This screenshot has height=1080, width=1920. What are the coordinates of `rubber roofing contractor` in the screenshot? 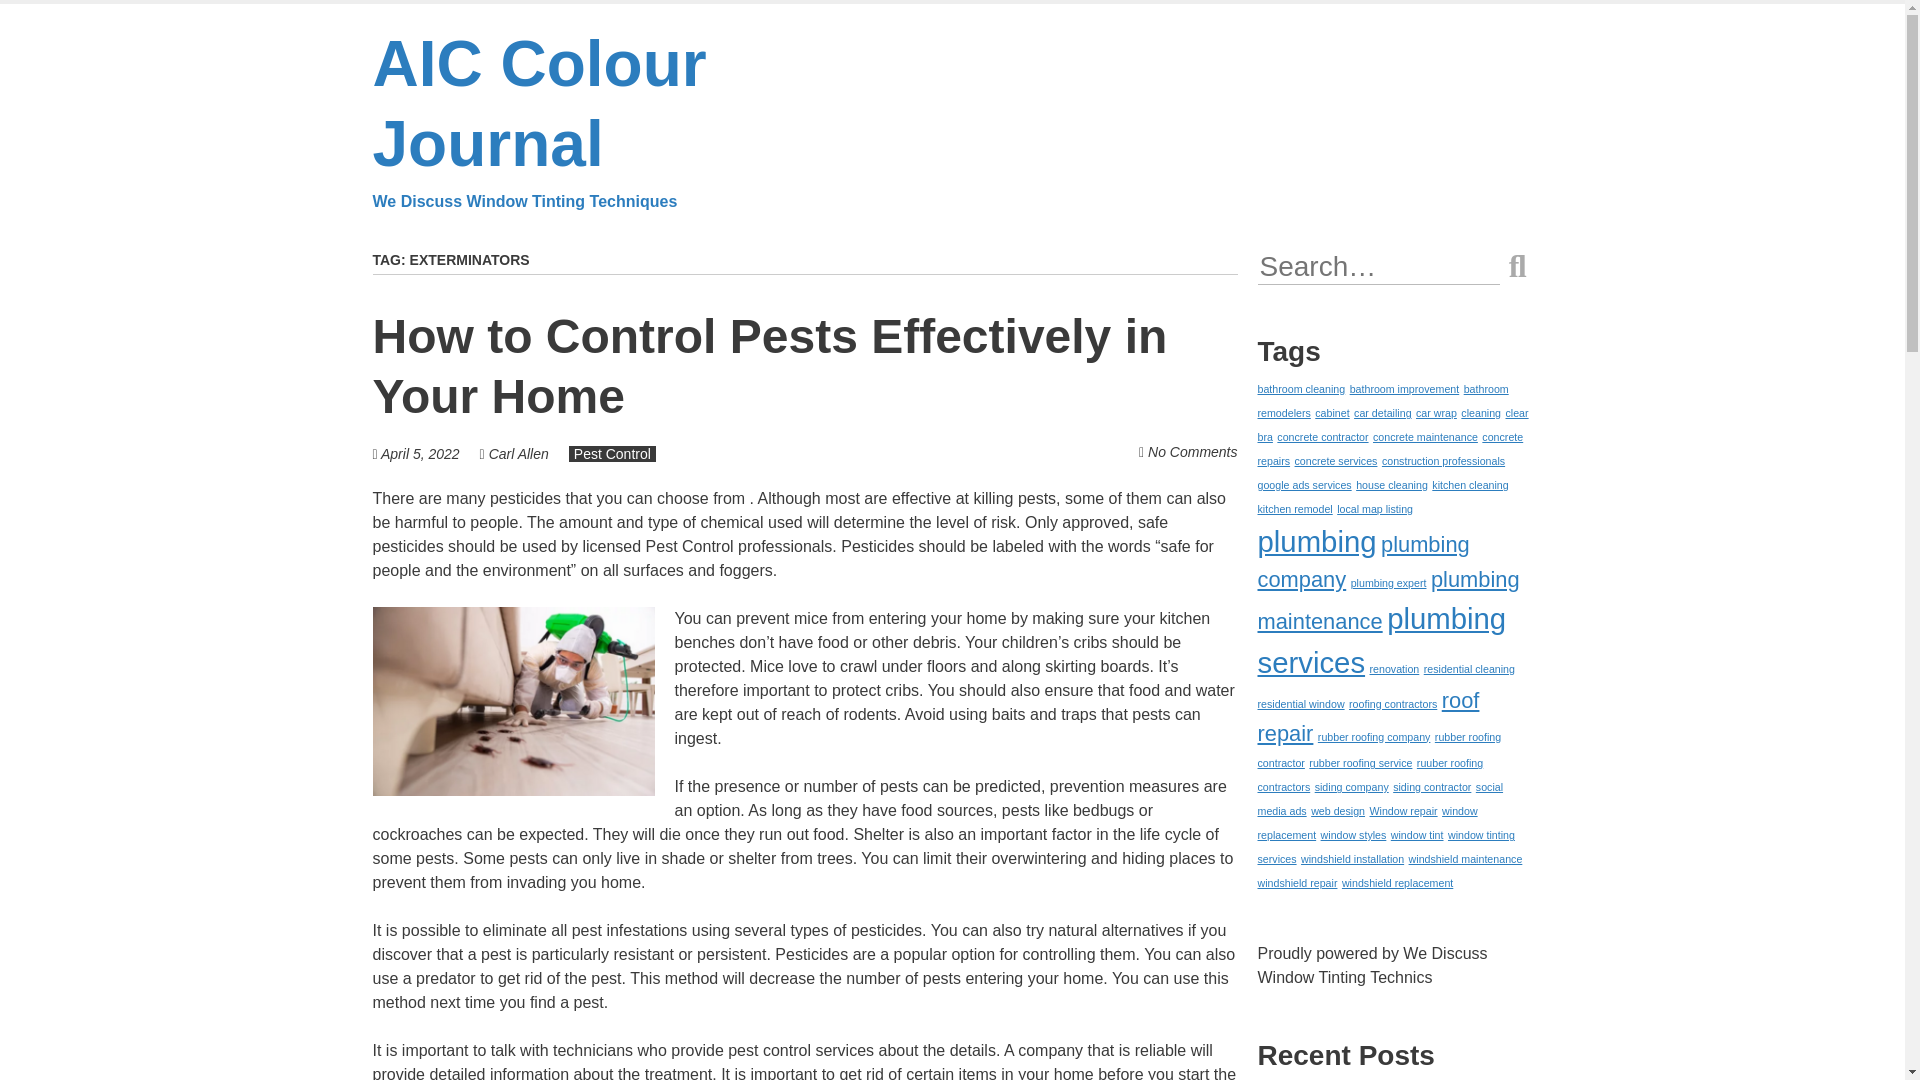 It's located at (1379, 749).